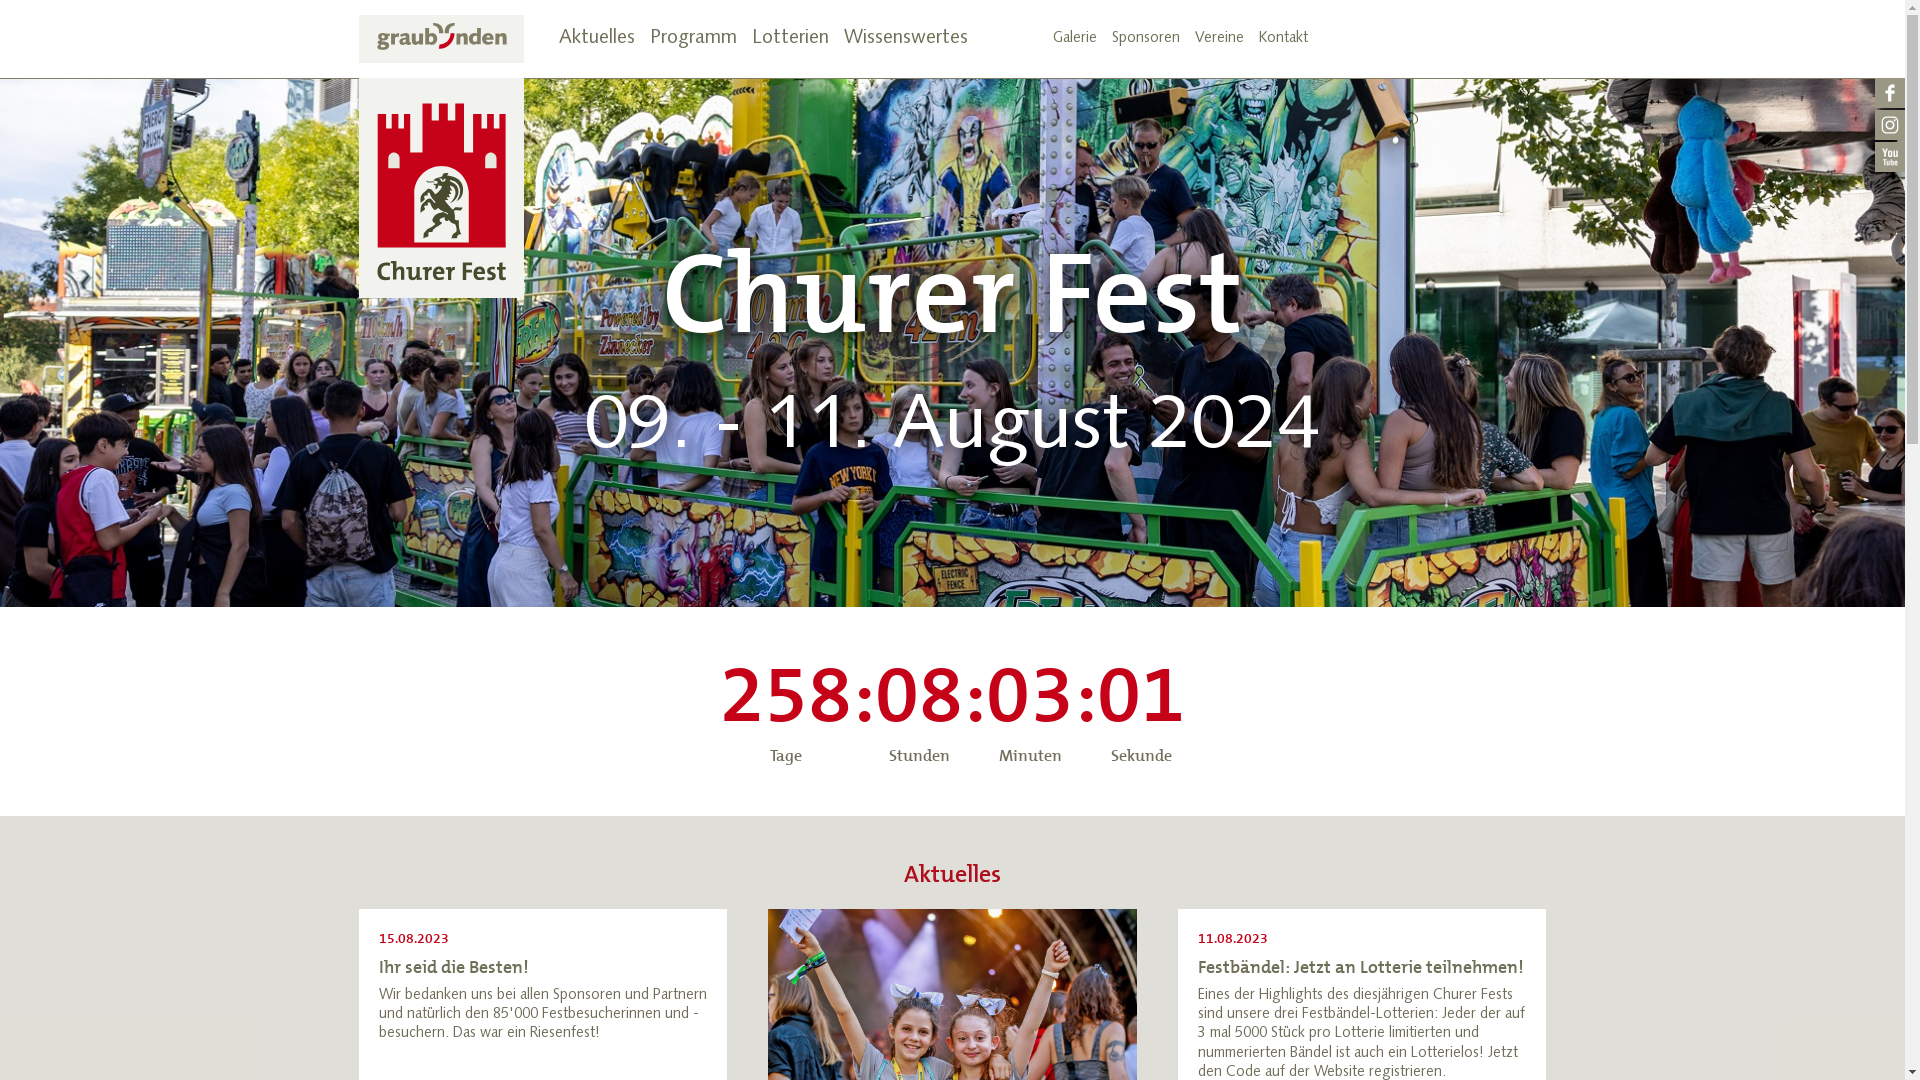  What do you see at coordinates (694, 39) in the screenshot?
I see `Programm` at bounding box center [694, 39].